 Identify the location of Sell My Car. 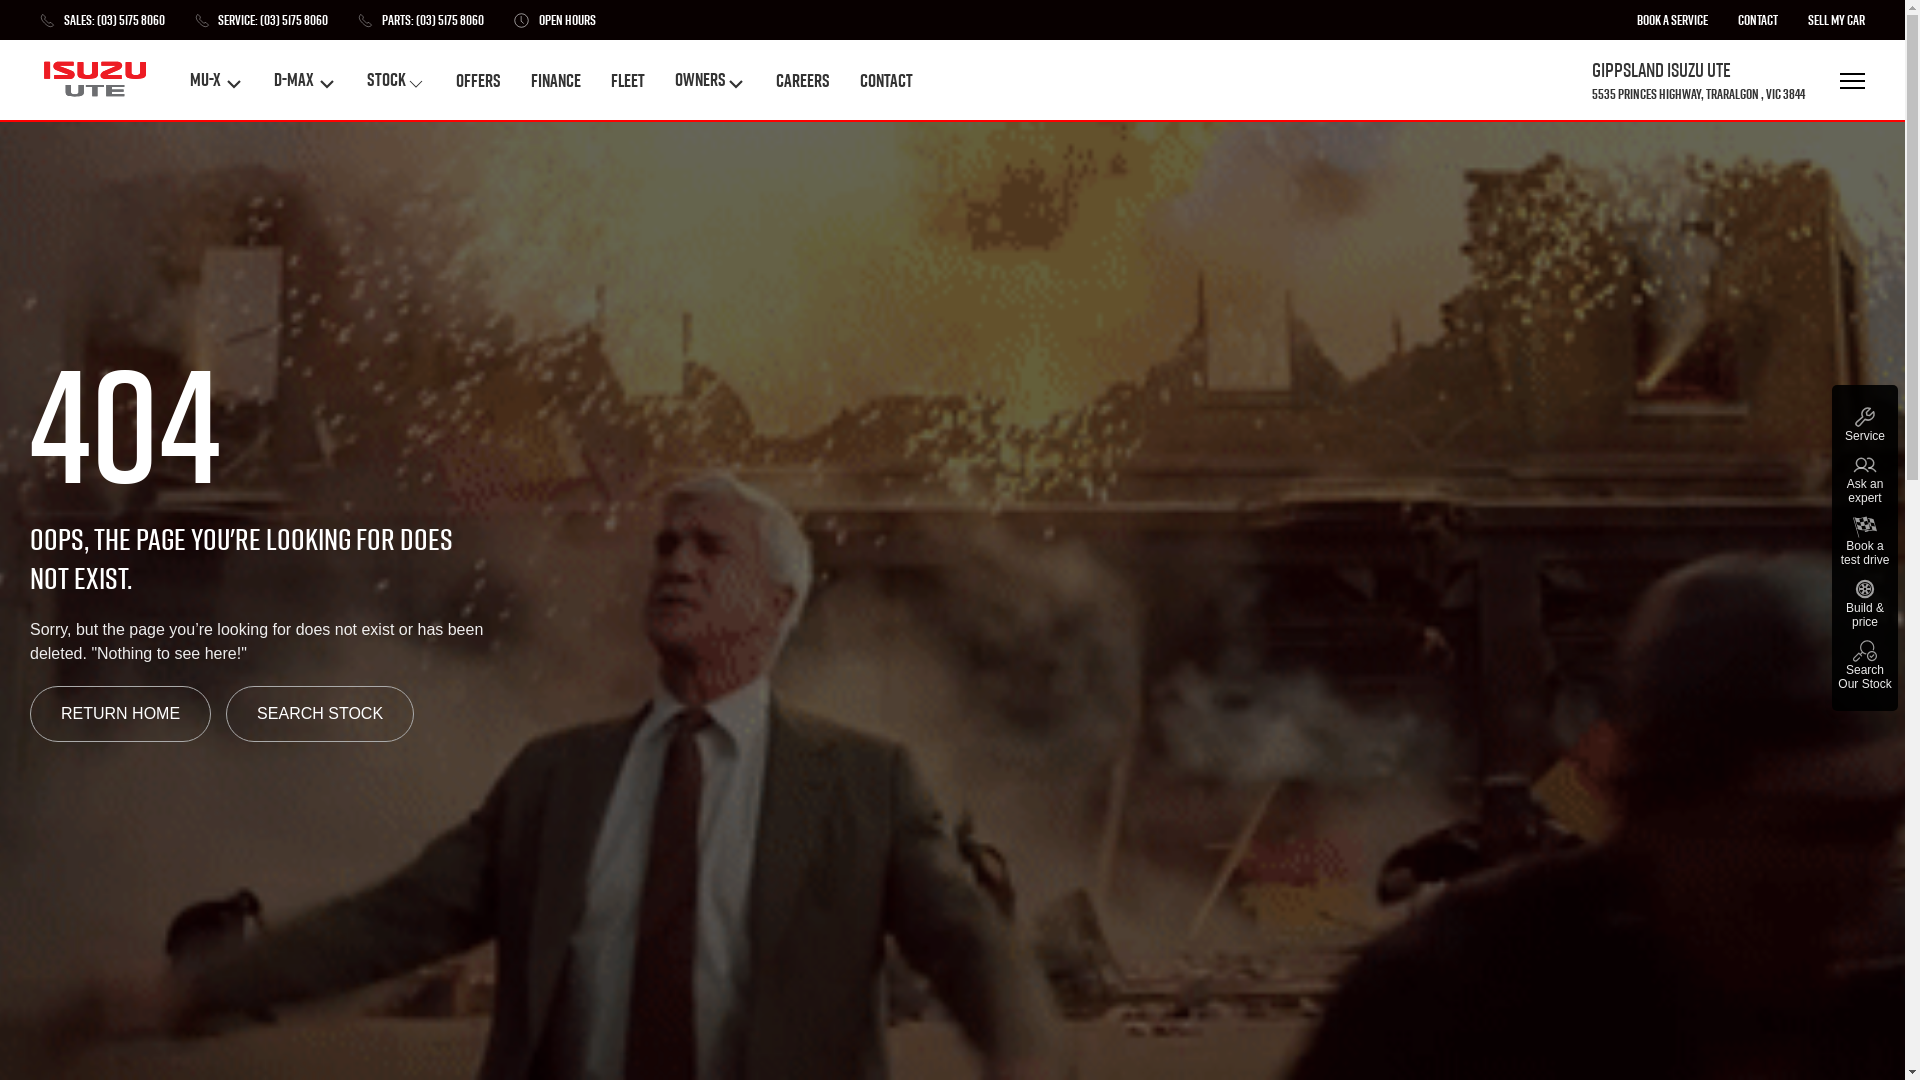
(1836, 20).